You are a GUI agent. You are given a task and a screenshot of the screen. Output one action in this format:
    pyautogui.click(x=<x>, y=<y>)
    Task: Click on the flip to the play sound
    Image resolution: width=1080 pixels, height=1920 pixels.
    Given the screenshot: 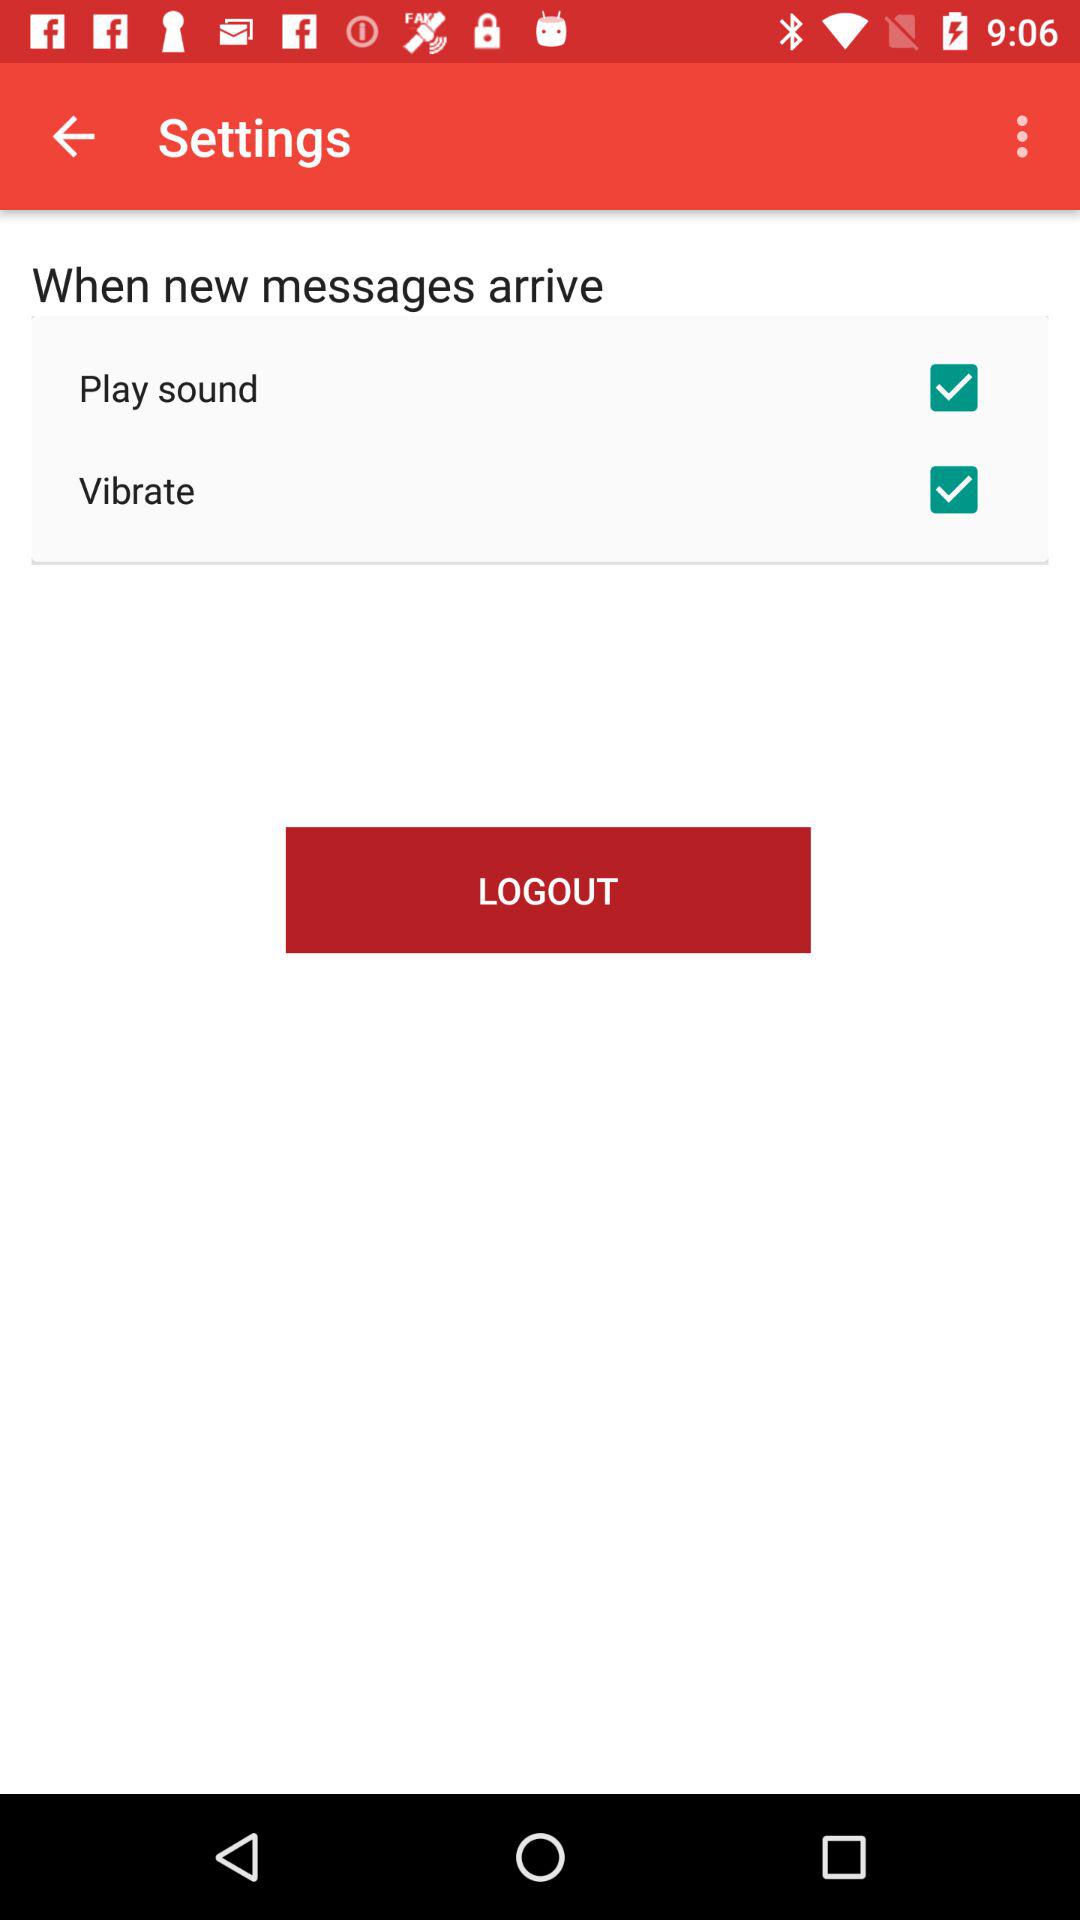 What is the action you would take?
    pyautogui.click(x=540, y=387)
    